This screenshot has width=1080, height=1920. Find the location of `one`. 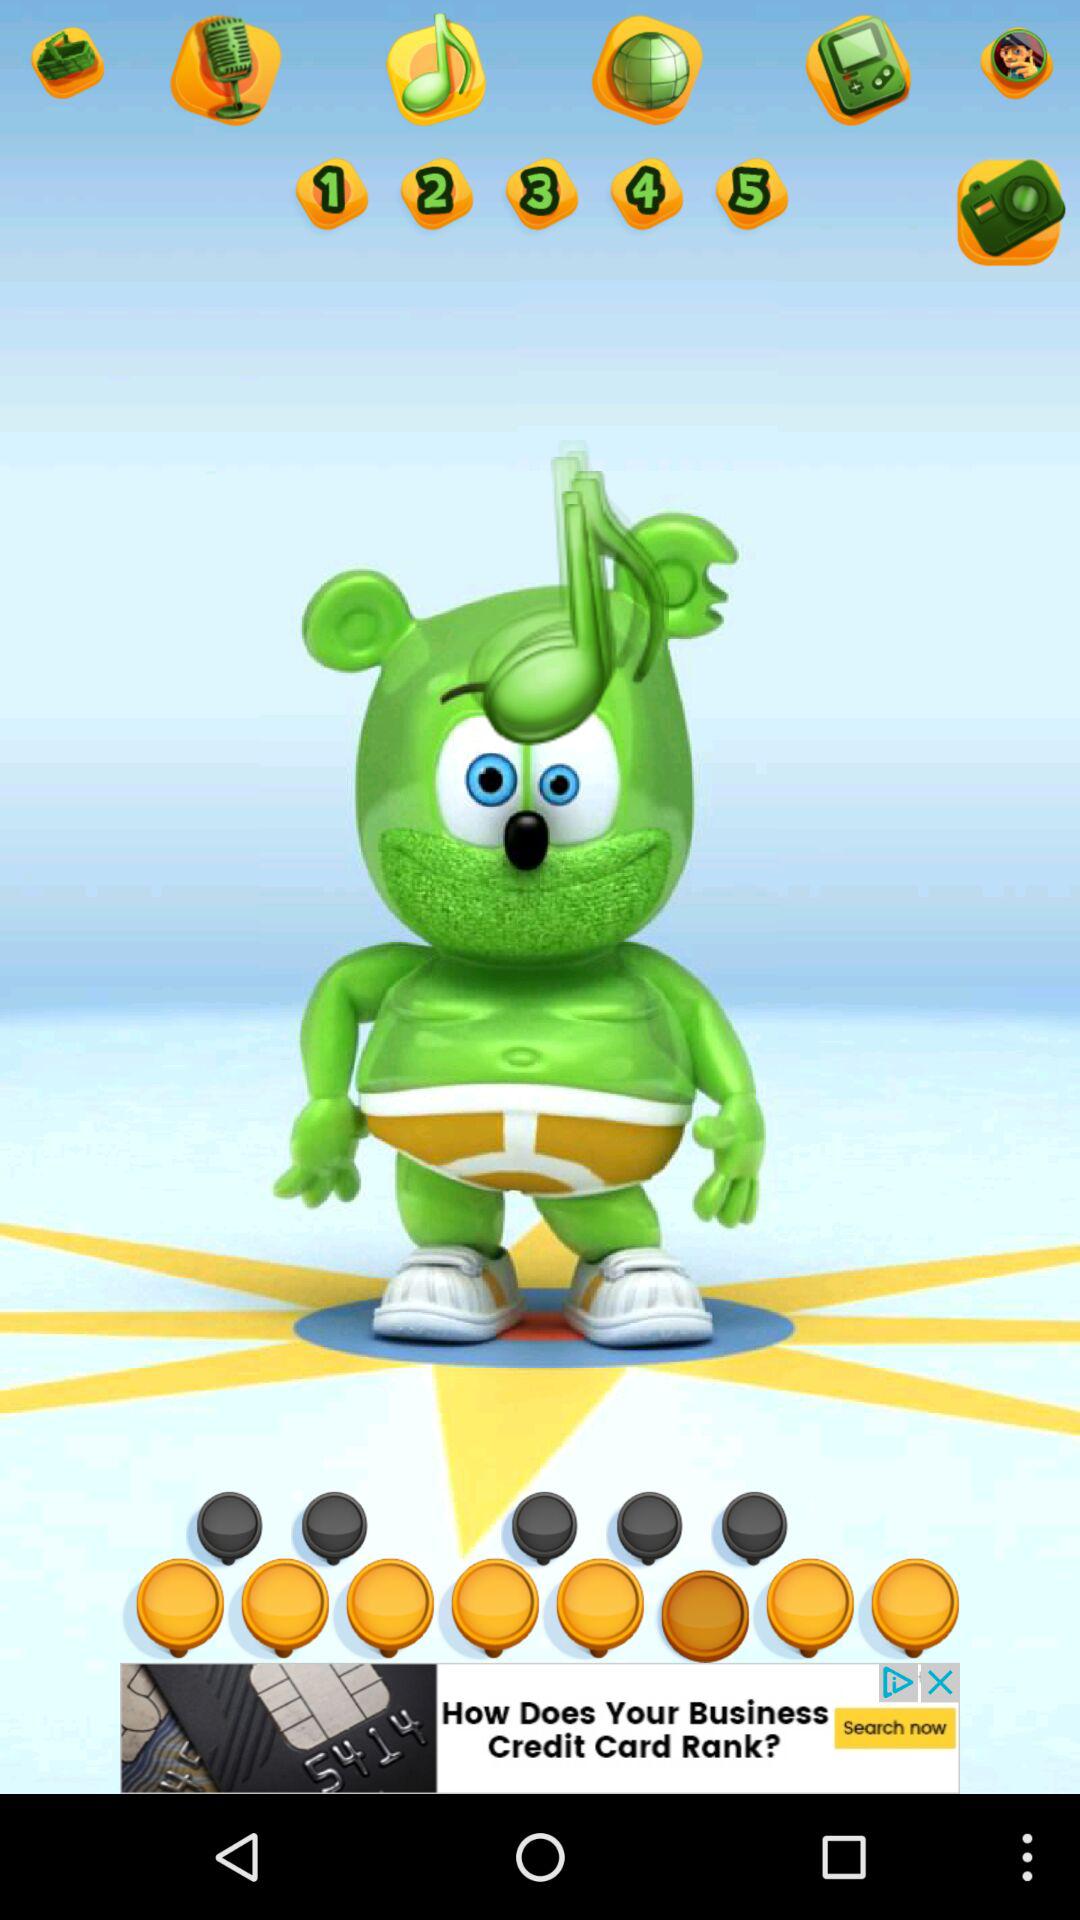

one is located at coordinates (330, 196).